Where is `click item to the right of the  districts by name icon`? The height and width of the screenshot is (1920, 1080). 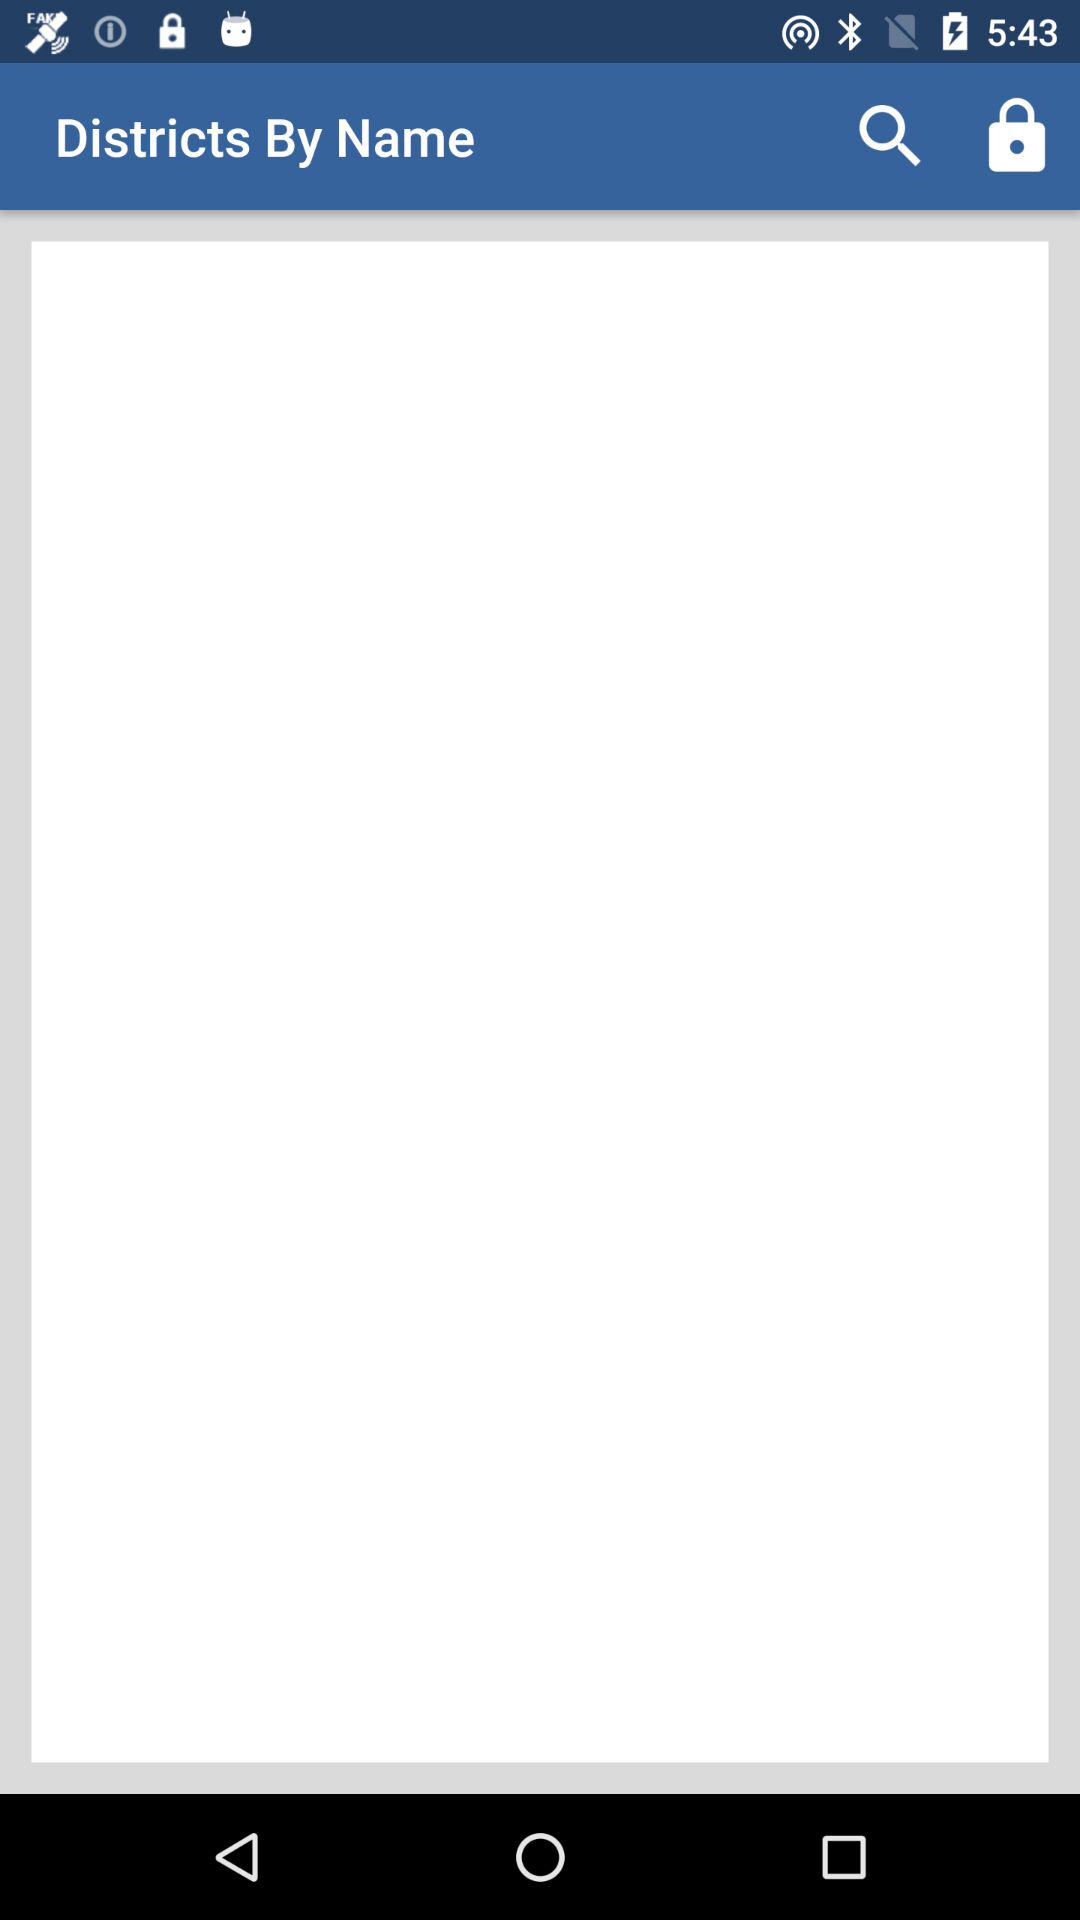
click item to the right of the  districts by name icon is located at coordinates (890, 136).